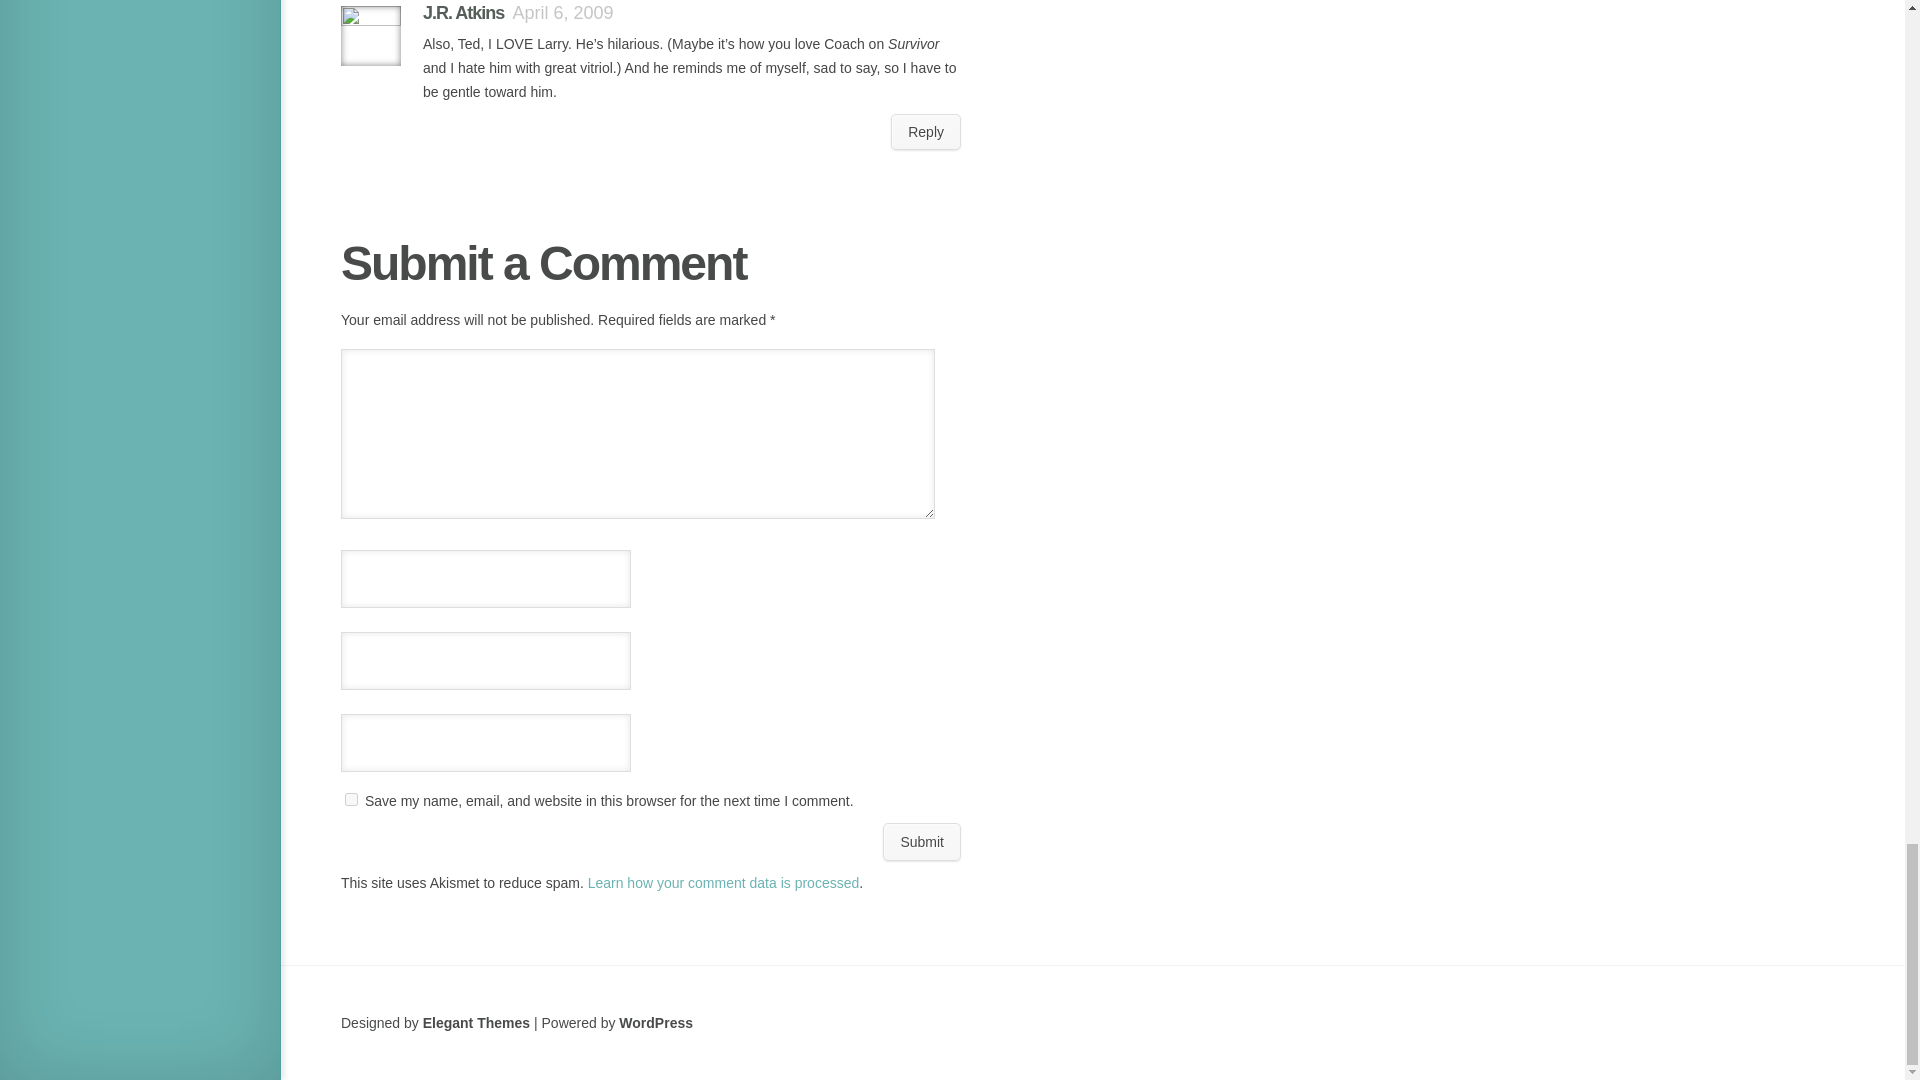 The width and height of the screenshot is (1920, 1080). What do you see at coordinates (351, 798) in the screenshot?
I see `yes` at bounding box center [351, 798].